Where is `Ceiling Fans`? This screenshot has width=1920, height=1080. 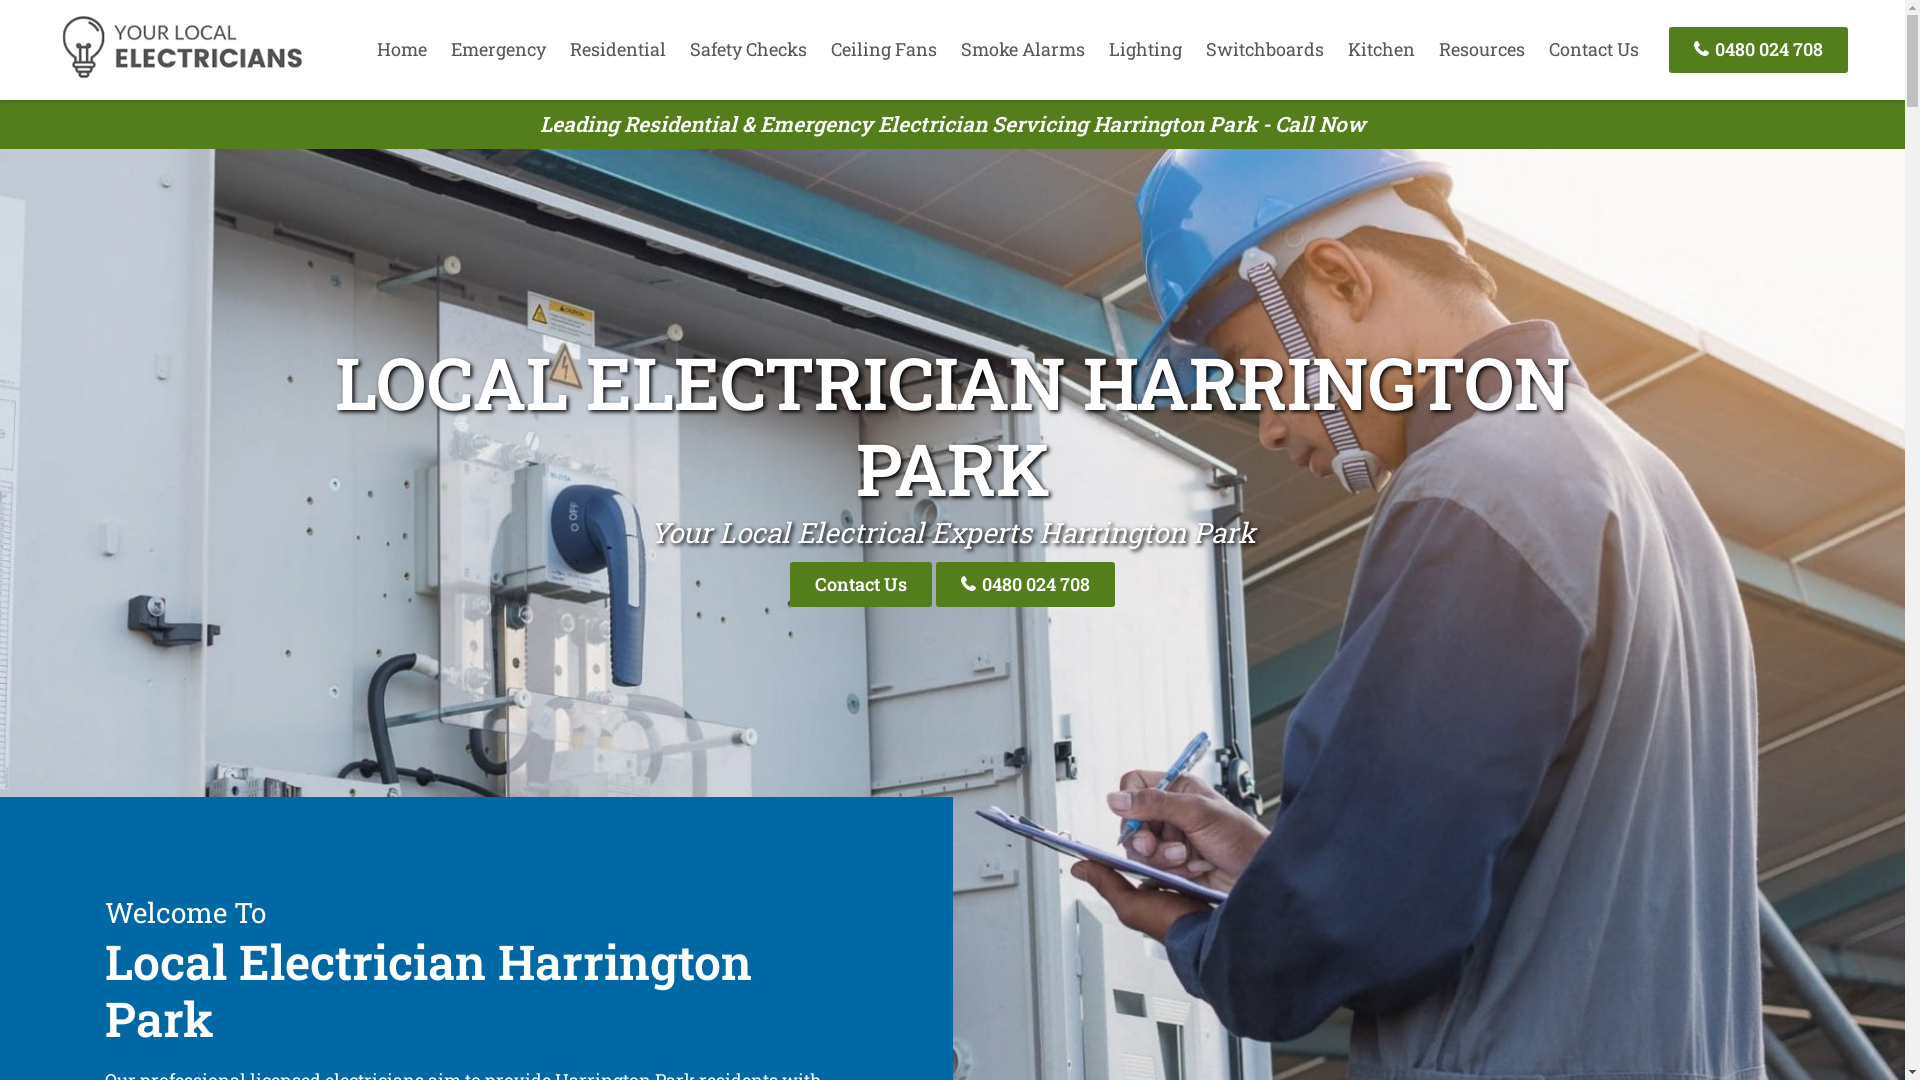 Ceiling Fans is located at coordinates (884, 49).